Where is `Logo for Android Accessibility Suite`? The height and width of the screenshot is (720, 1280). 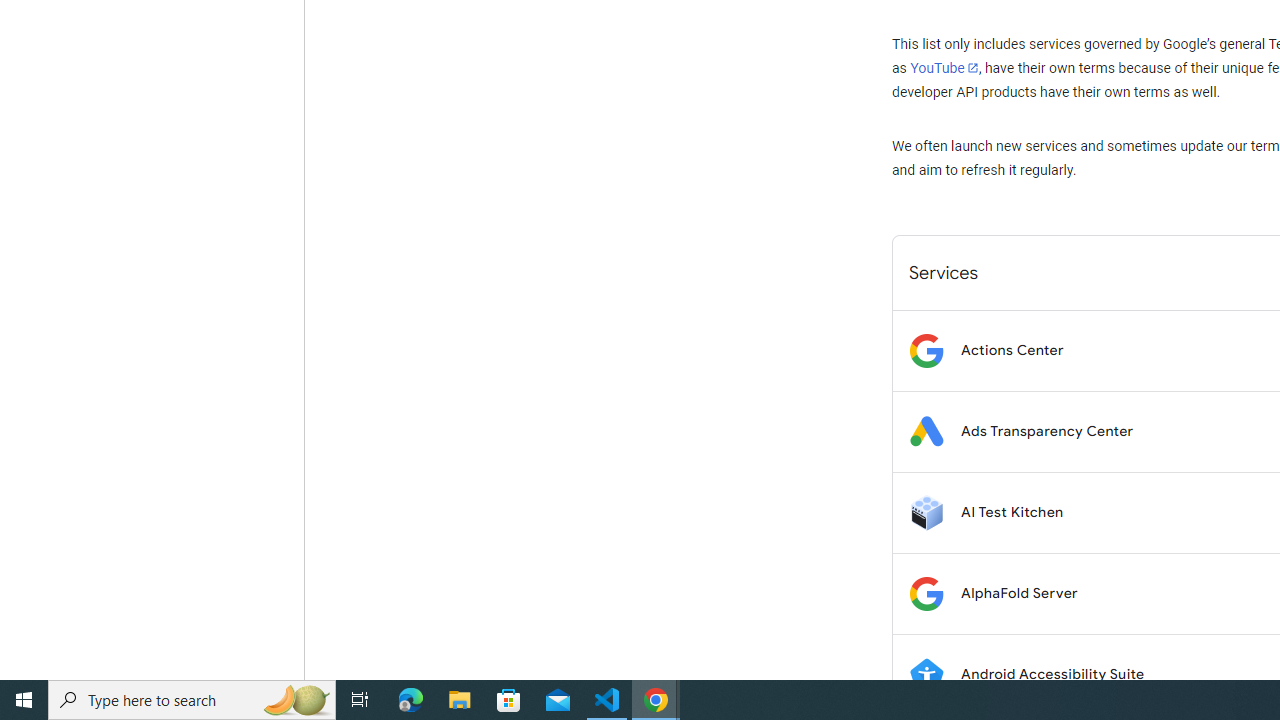 Logo for Android Accessibility Suite is located at coordinates (926, 674).